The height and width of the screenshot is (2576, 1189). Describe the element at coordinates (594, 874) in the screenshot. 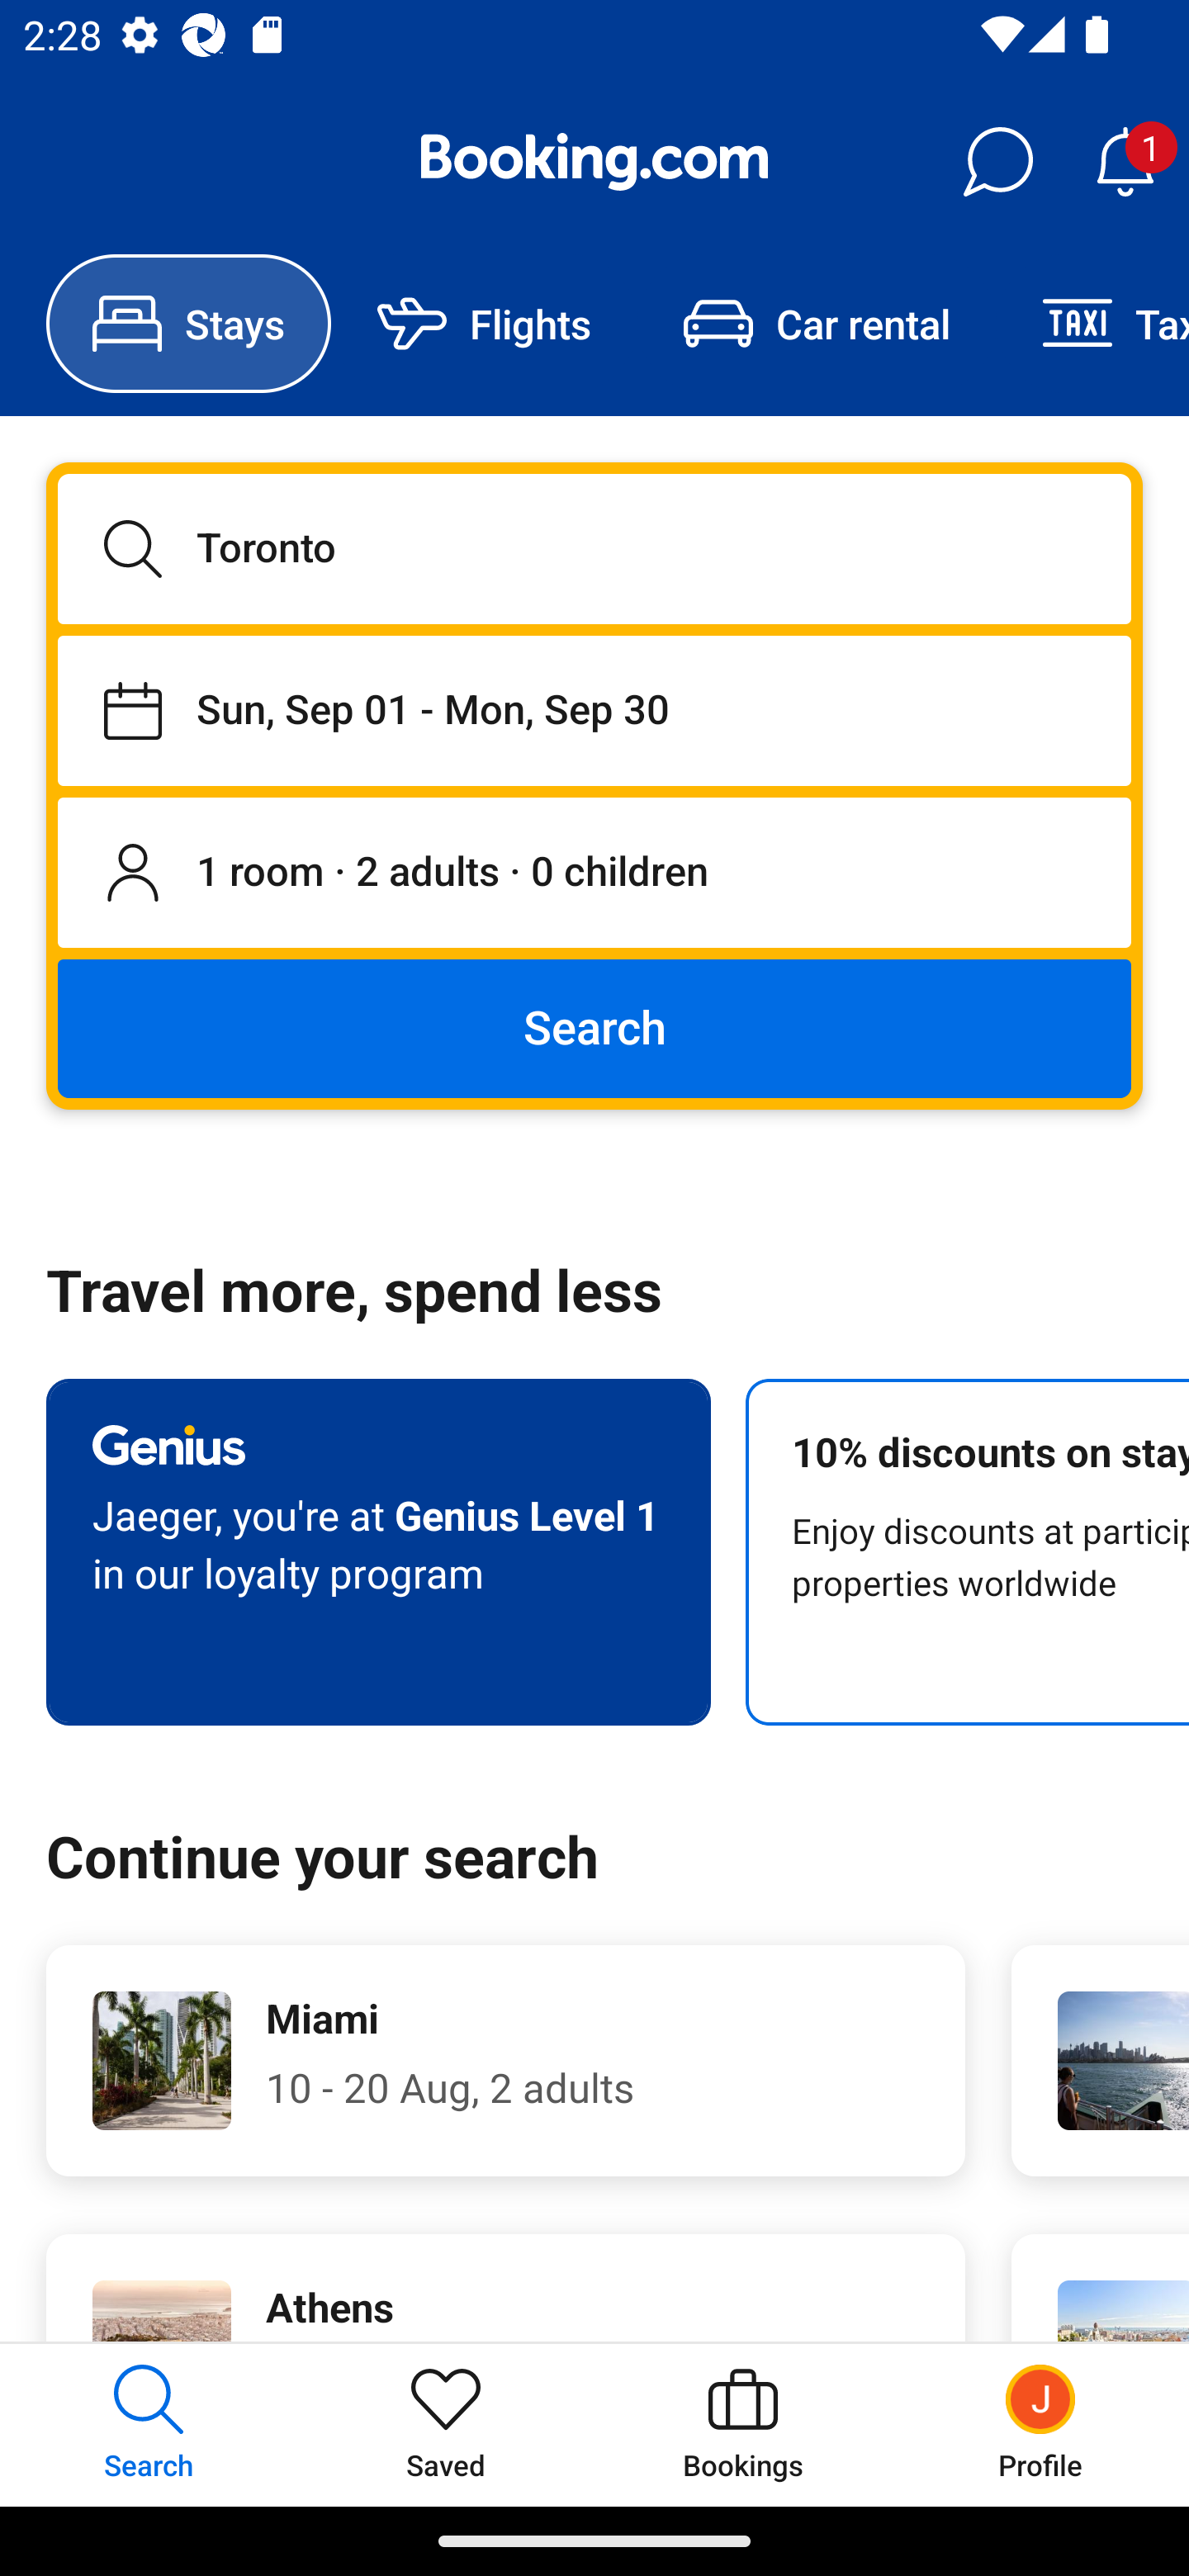

I see `1 room, 2 adults, 0 children` at that location.